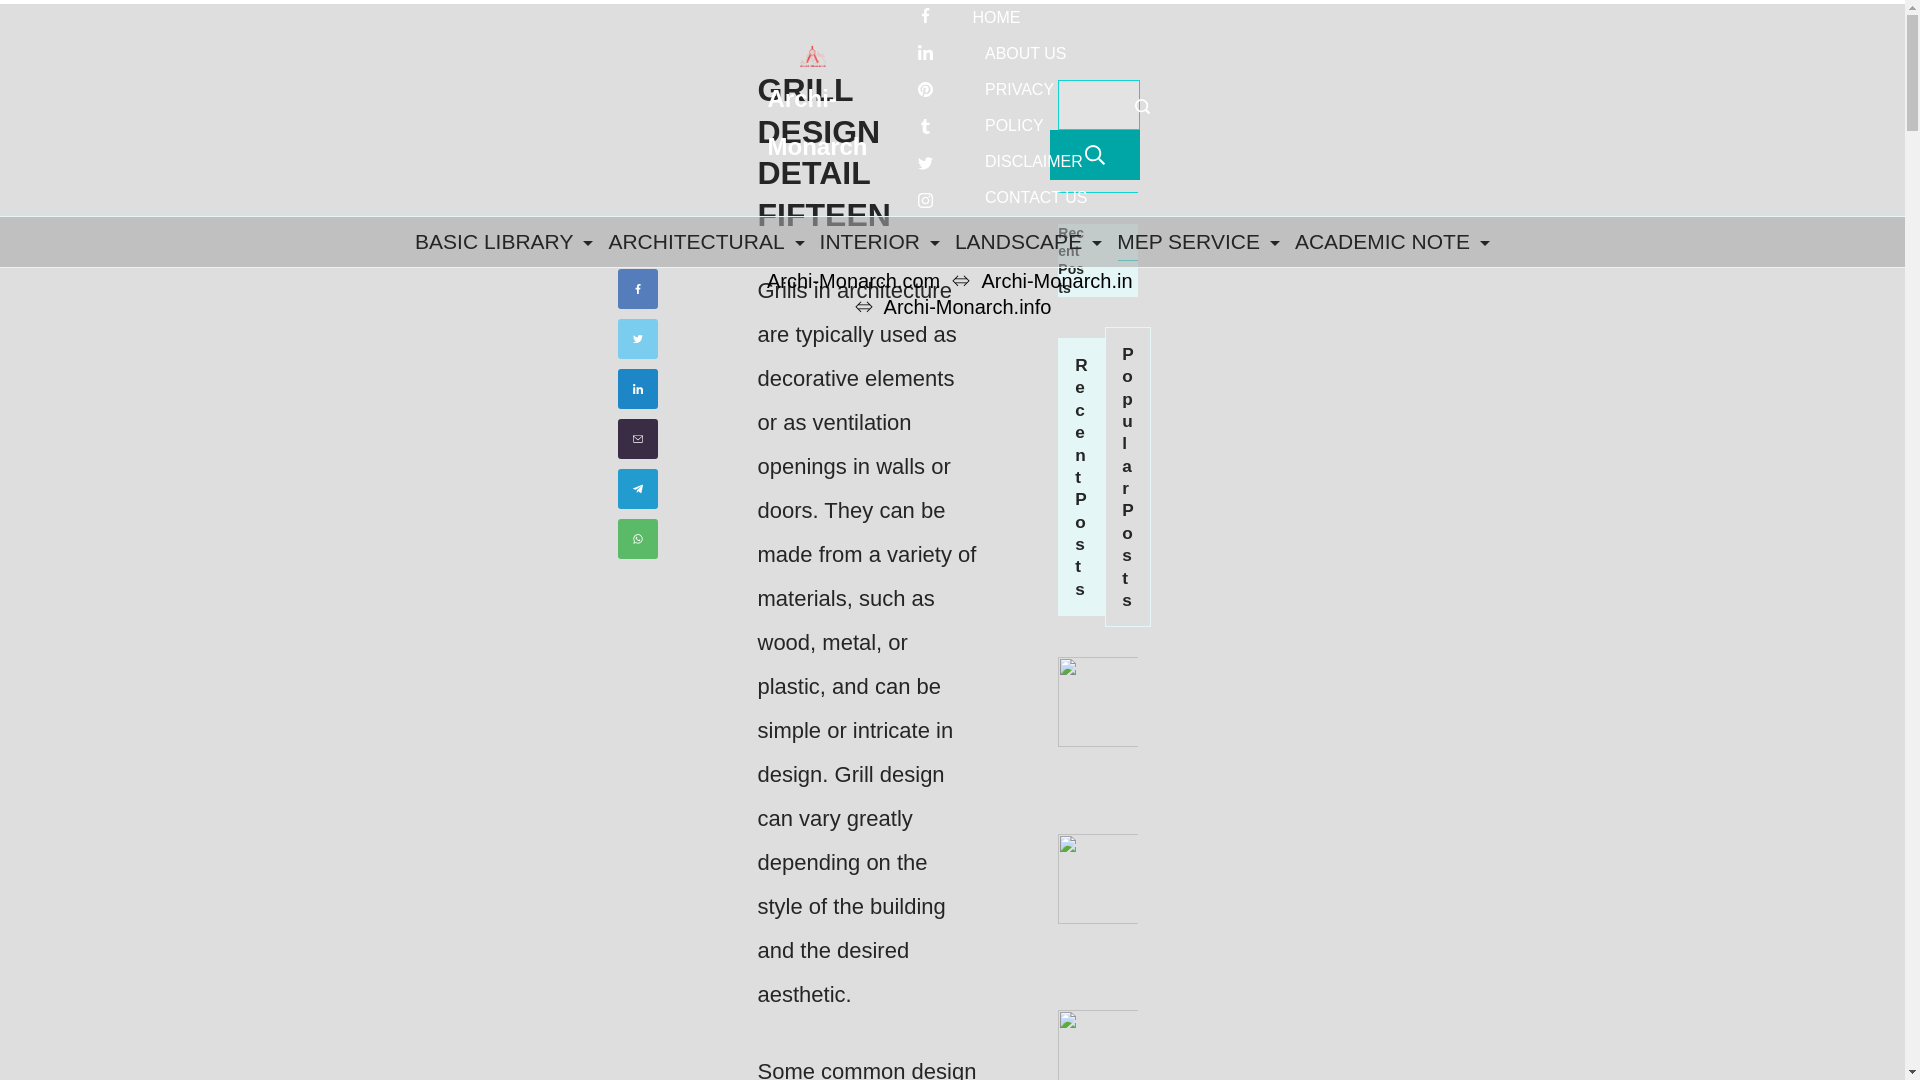  I want to click on ARCHITECTURAL, so click(706, 241).